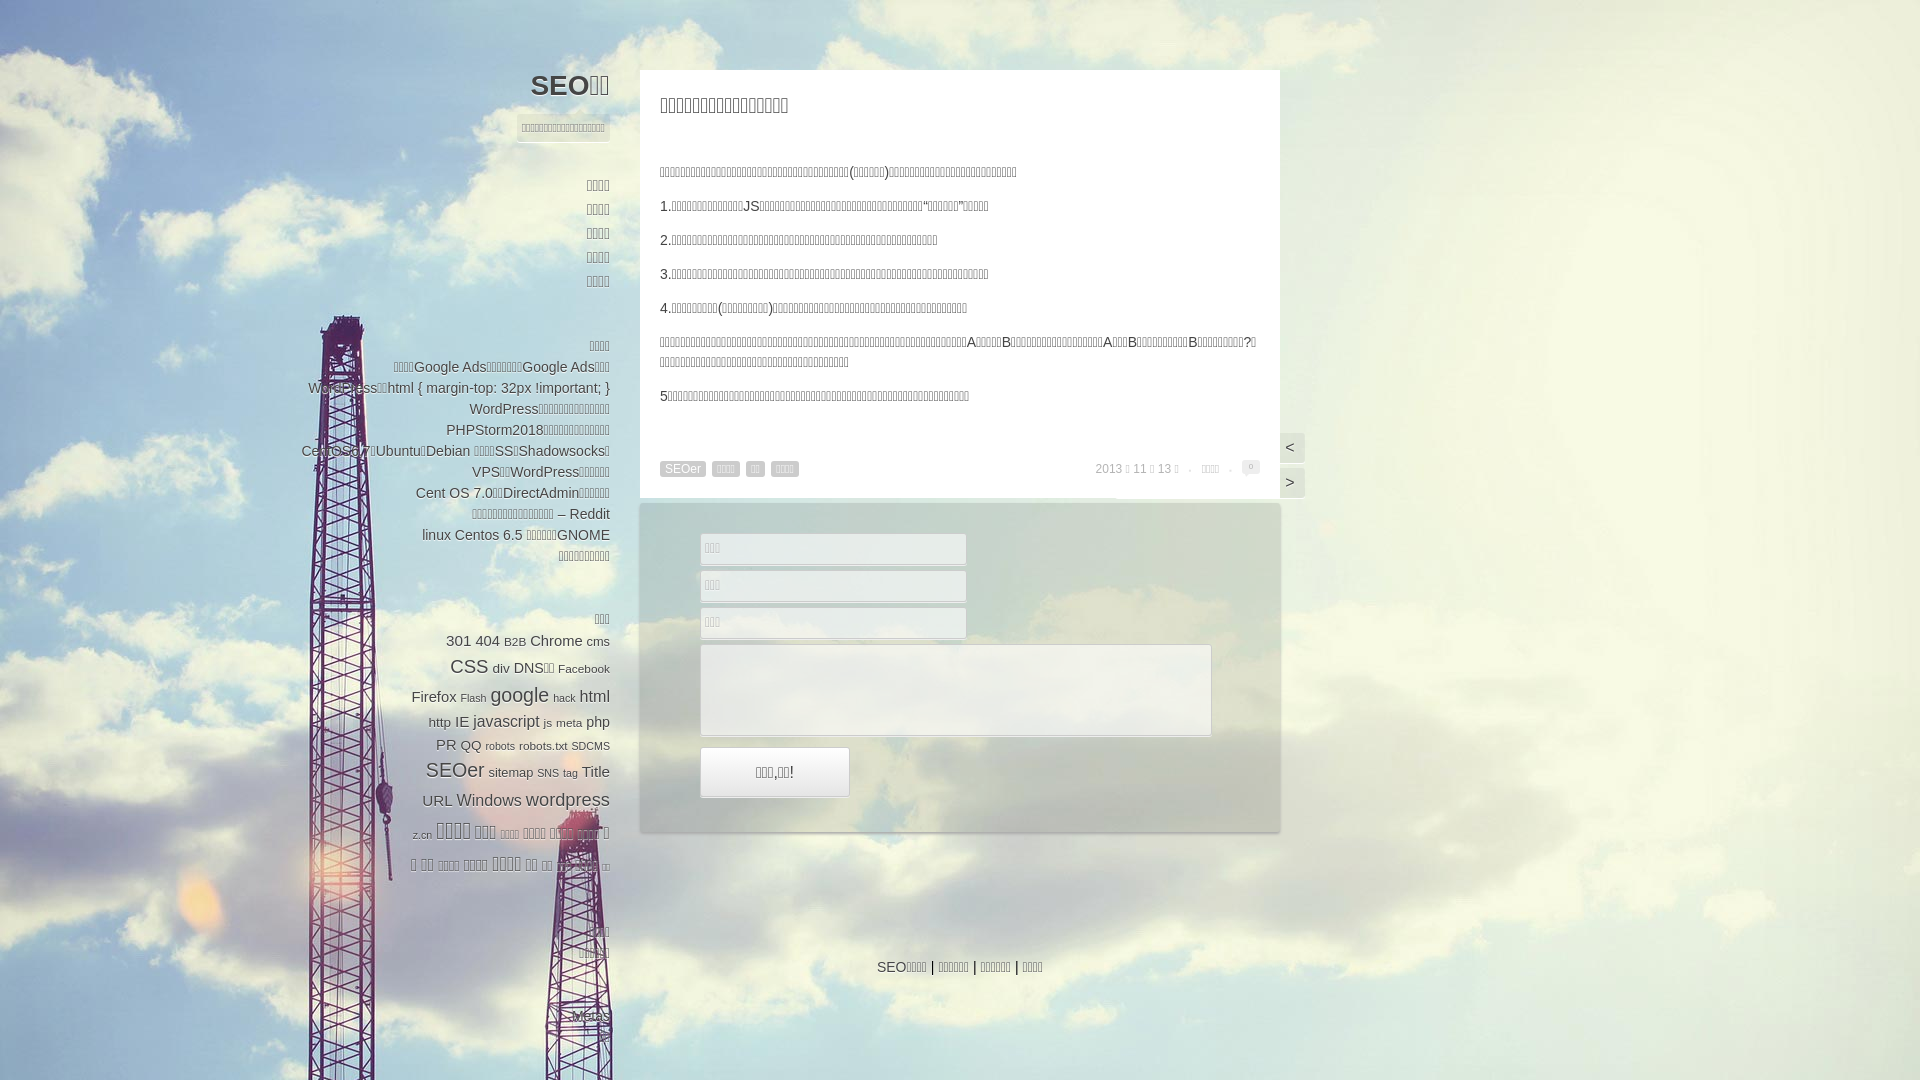 This screenshot has width=1920, height=1080. I want to click on hack, so click(564, 698).